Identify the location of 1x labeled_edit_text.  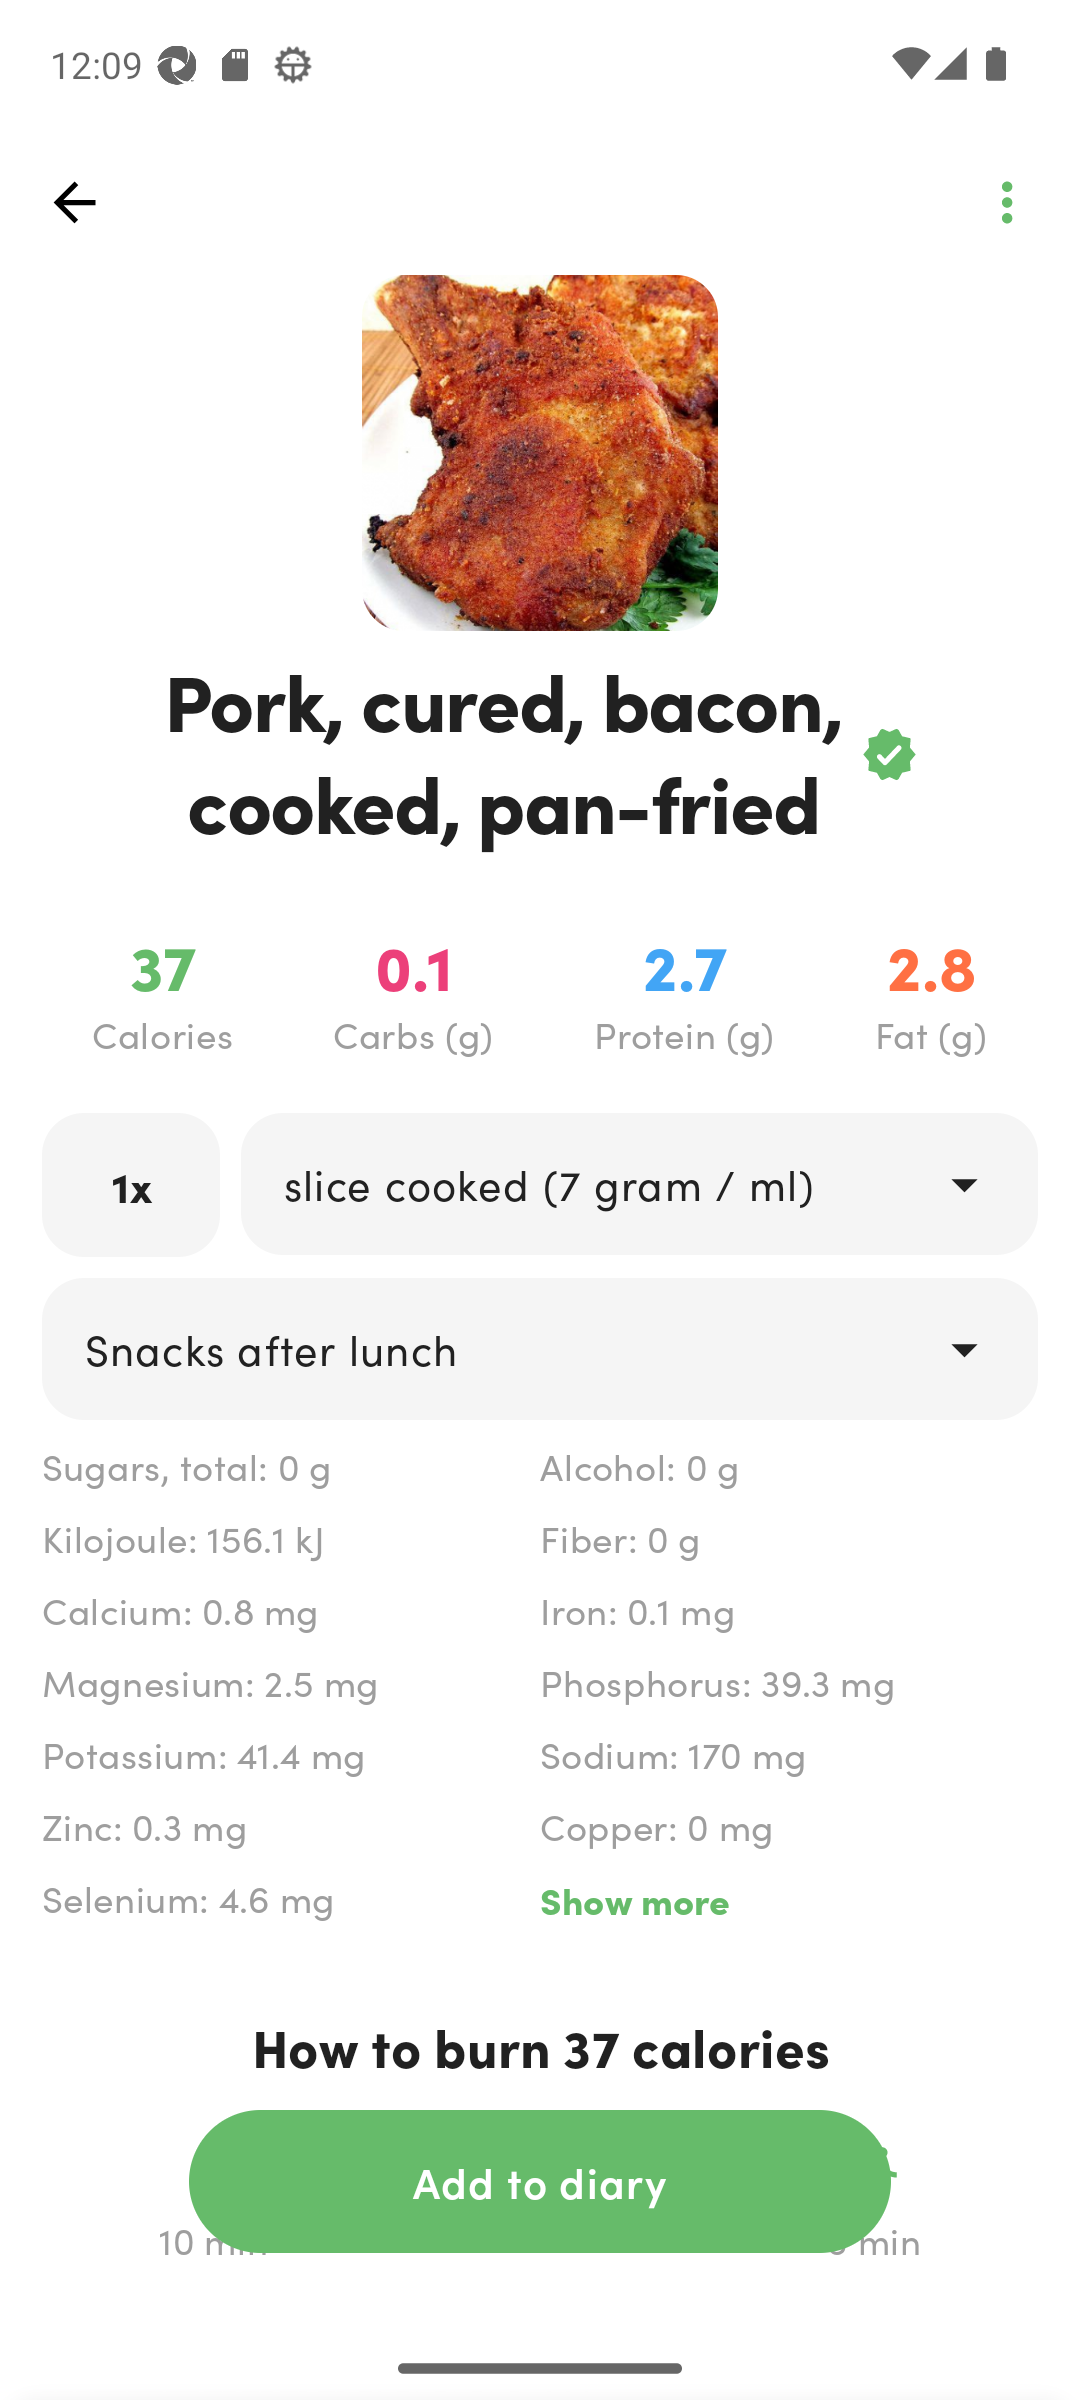
(131, 1185).